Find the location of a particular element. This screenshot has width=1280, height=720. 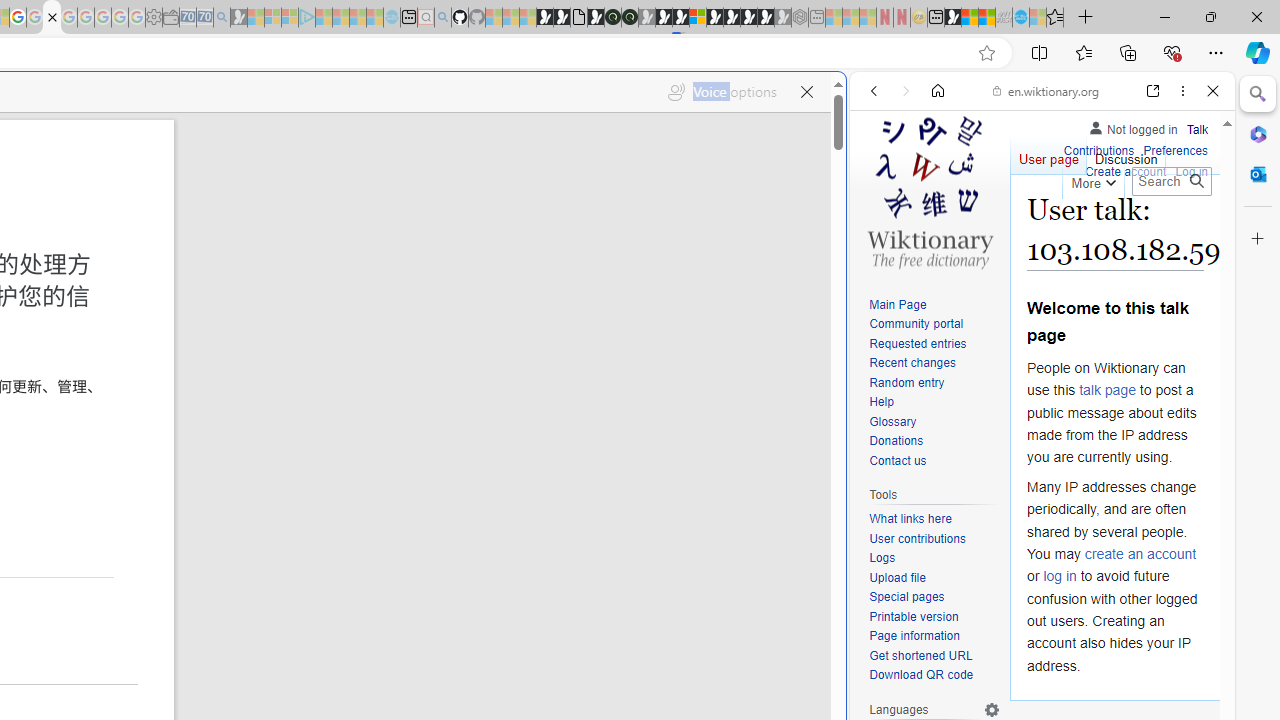

Donations is located at coordinates (896, 442).